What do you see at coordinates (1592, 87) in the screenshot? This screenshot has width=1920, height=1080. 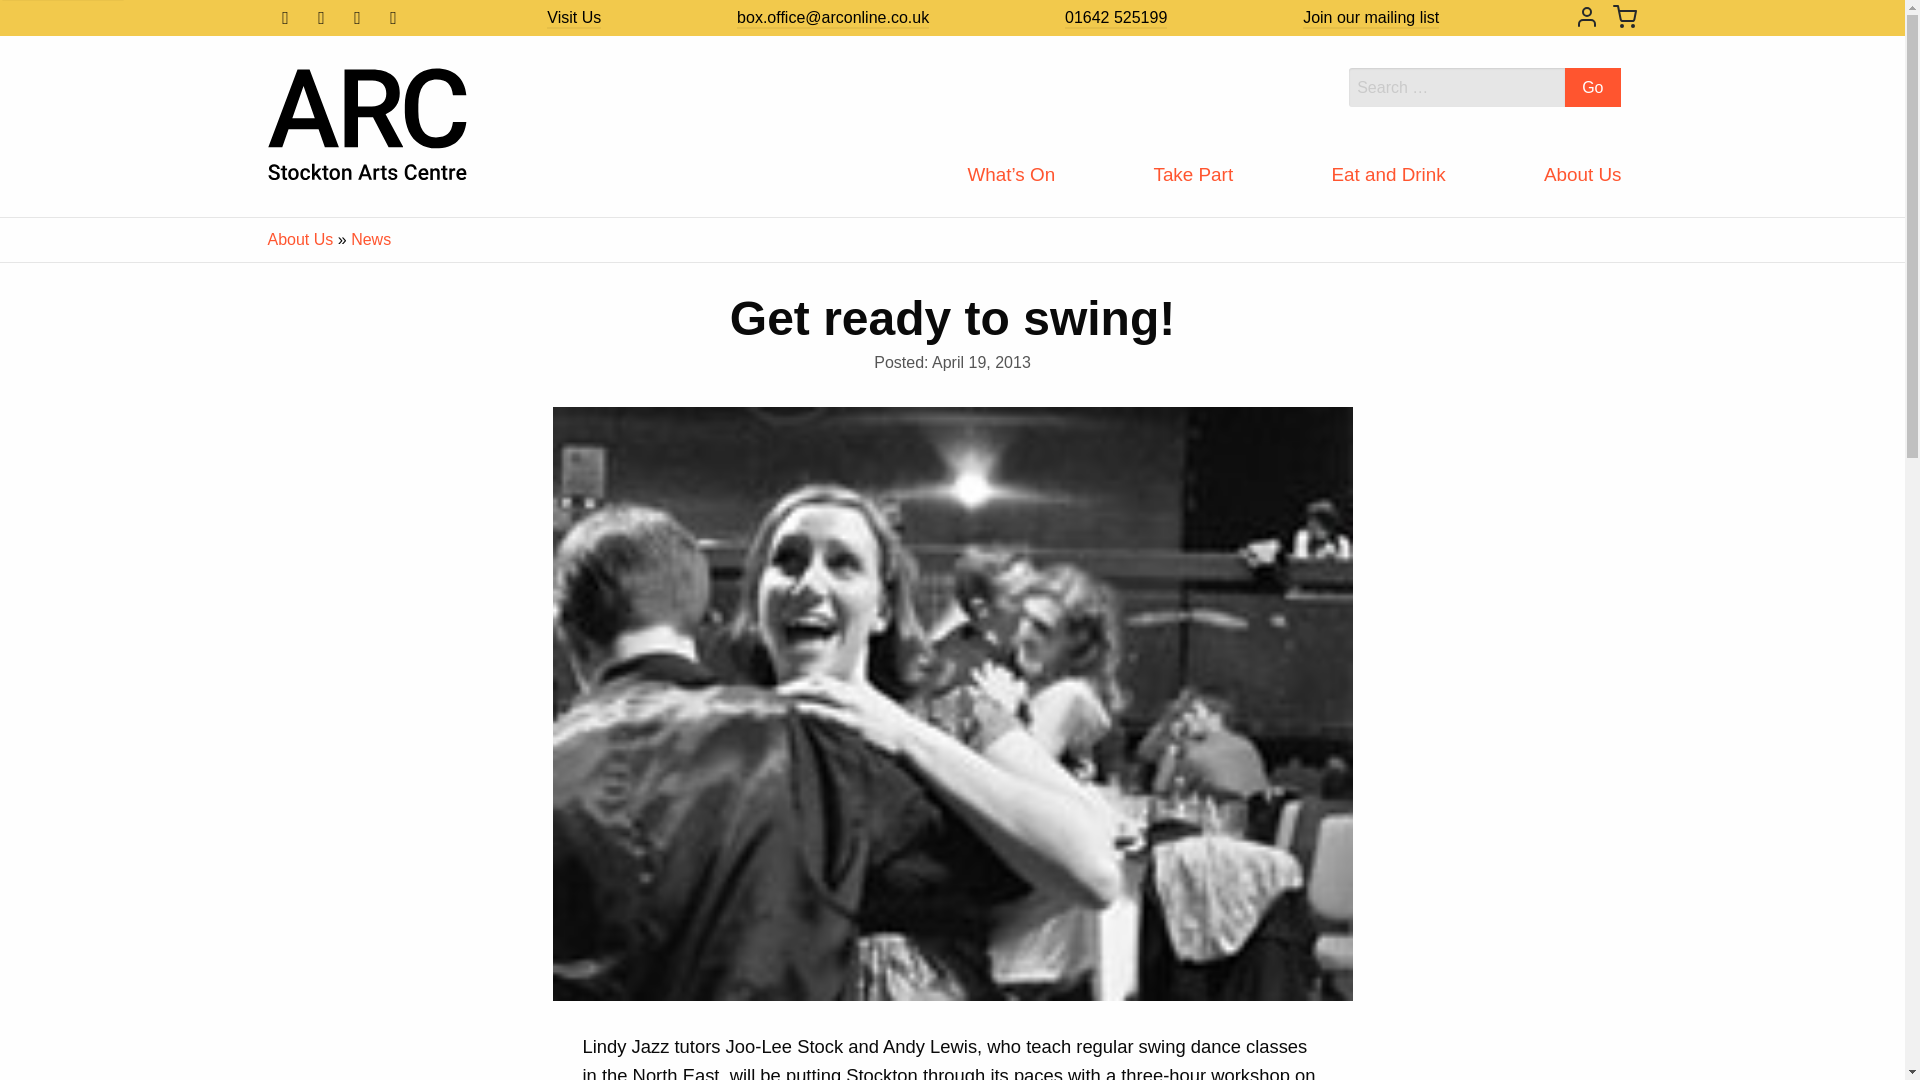 I see `Go` at bounding box center [1592, 87].